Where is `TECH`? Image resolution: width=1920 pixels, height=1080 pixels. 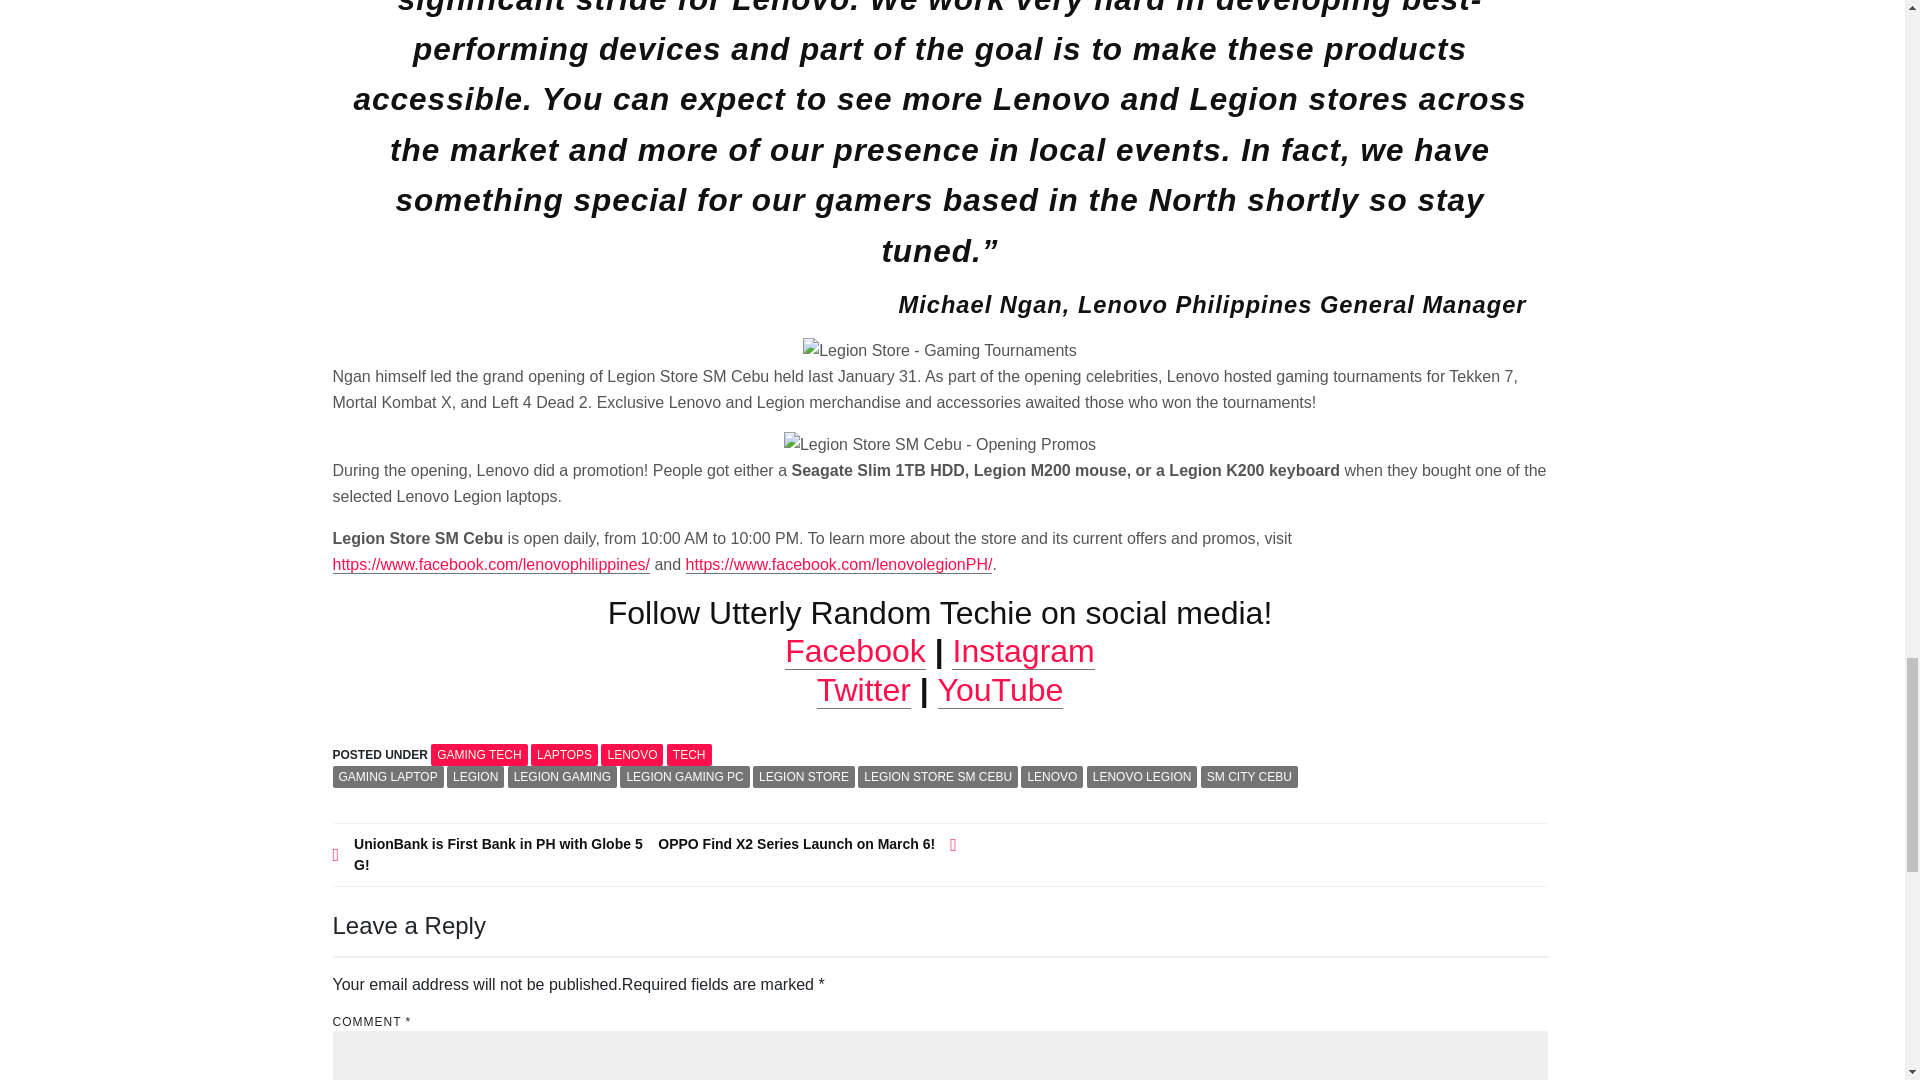 TECH is located at coordinates (689, 754).